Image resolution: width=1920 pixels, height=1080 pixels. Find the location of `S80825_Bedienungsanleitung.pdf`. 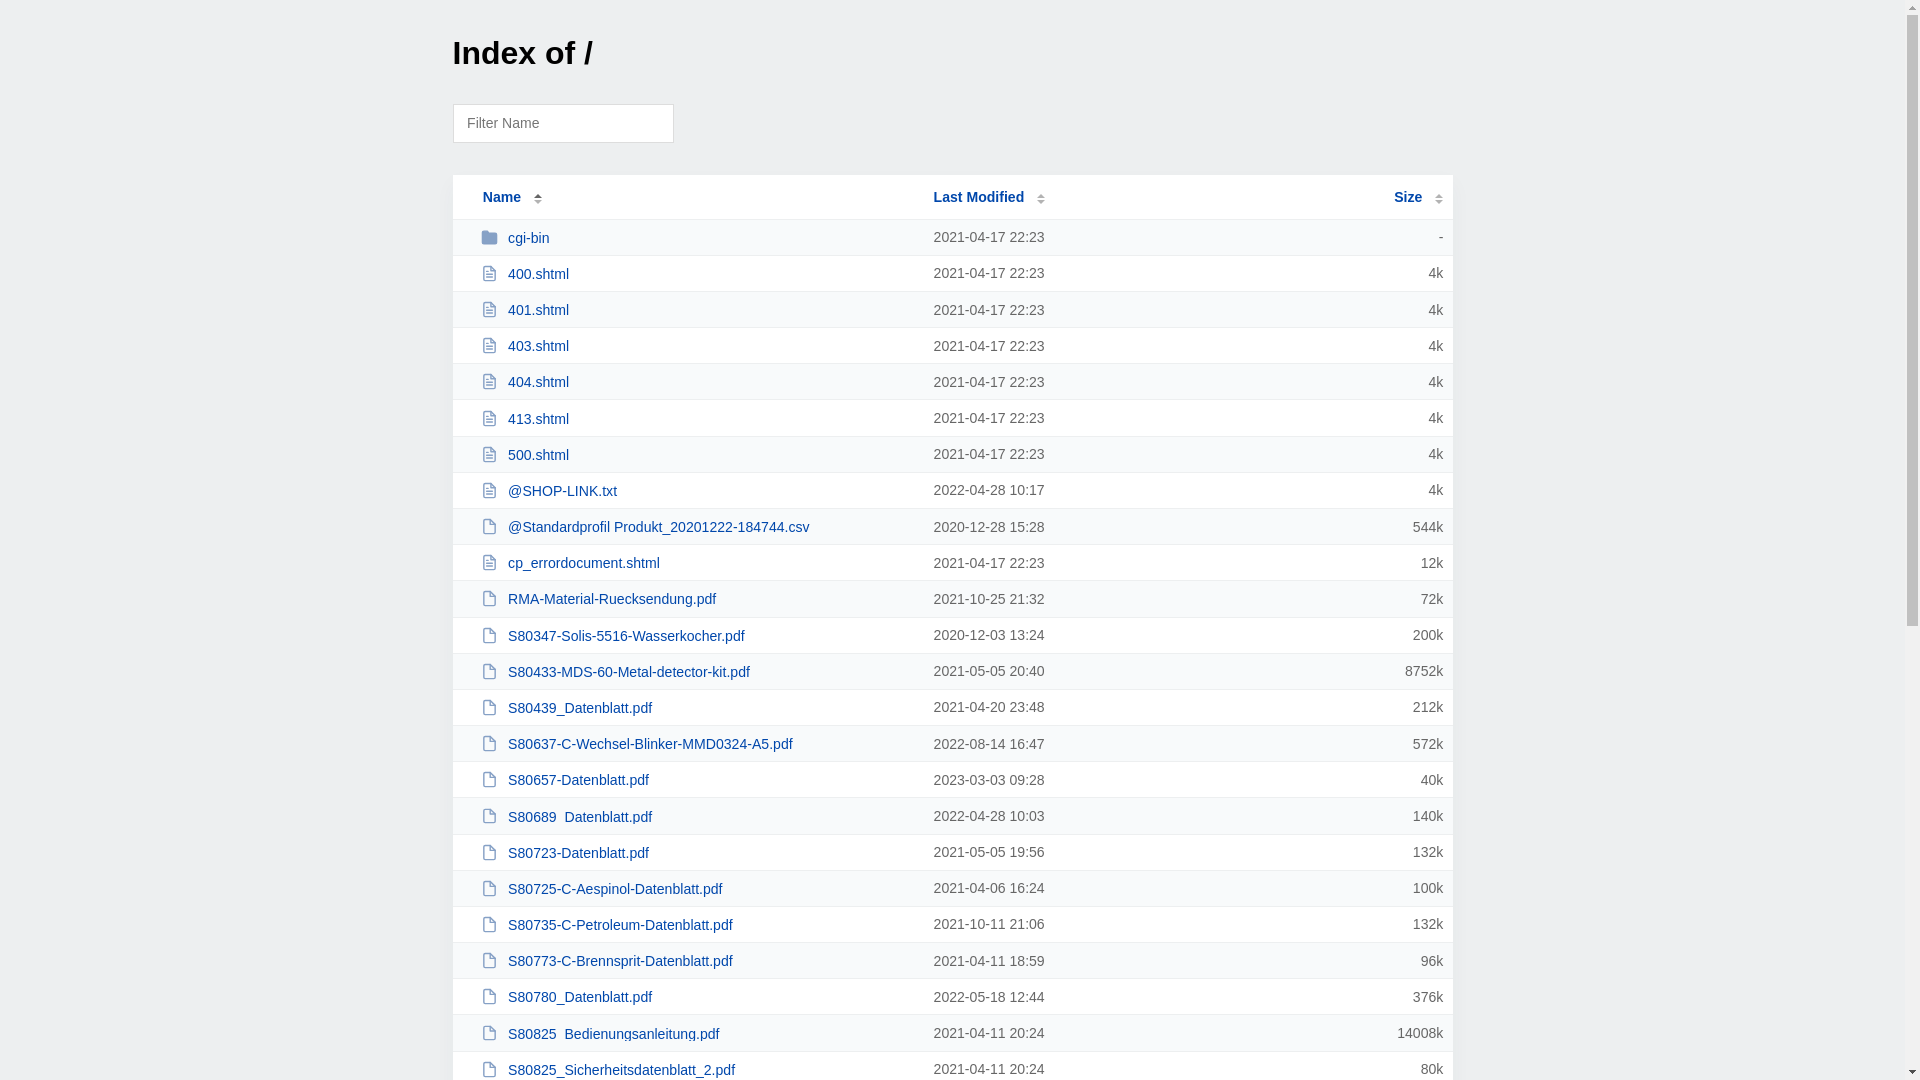

S80825_Bedienungsanleitung.pdf is located at coordinates (698, 1034).